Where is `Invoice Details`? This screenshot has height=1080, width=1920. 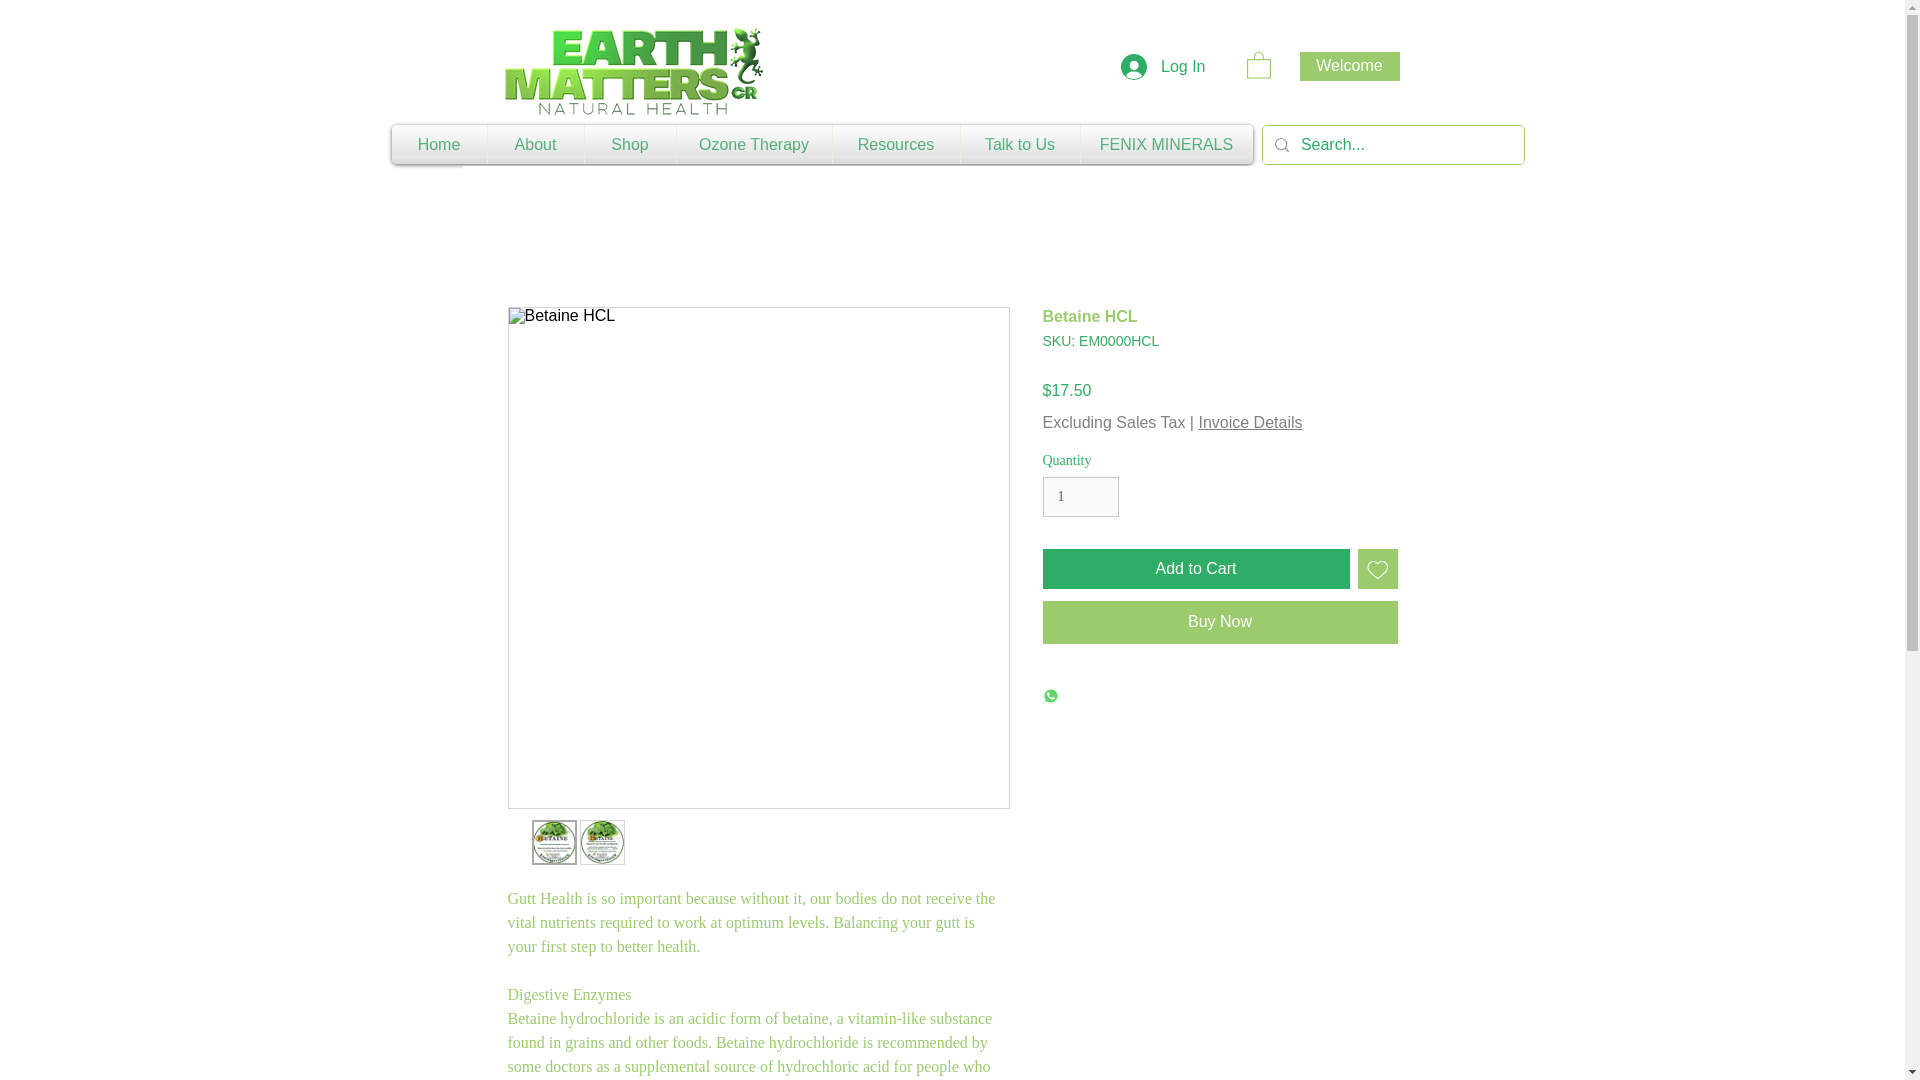 Invoice Details is located at coordinates (1250, 422).